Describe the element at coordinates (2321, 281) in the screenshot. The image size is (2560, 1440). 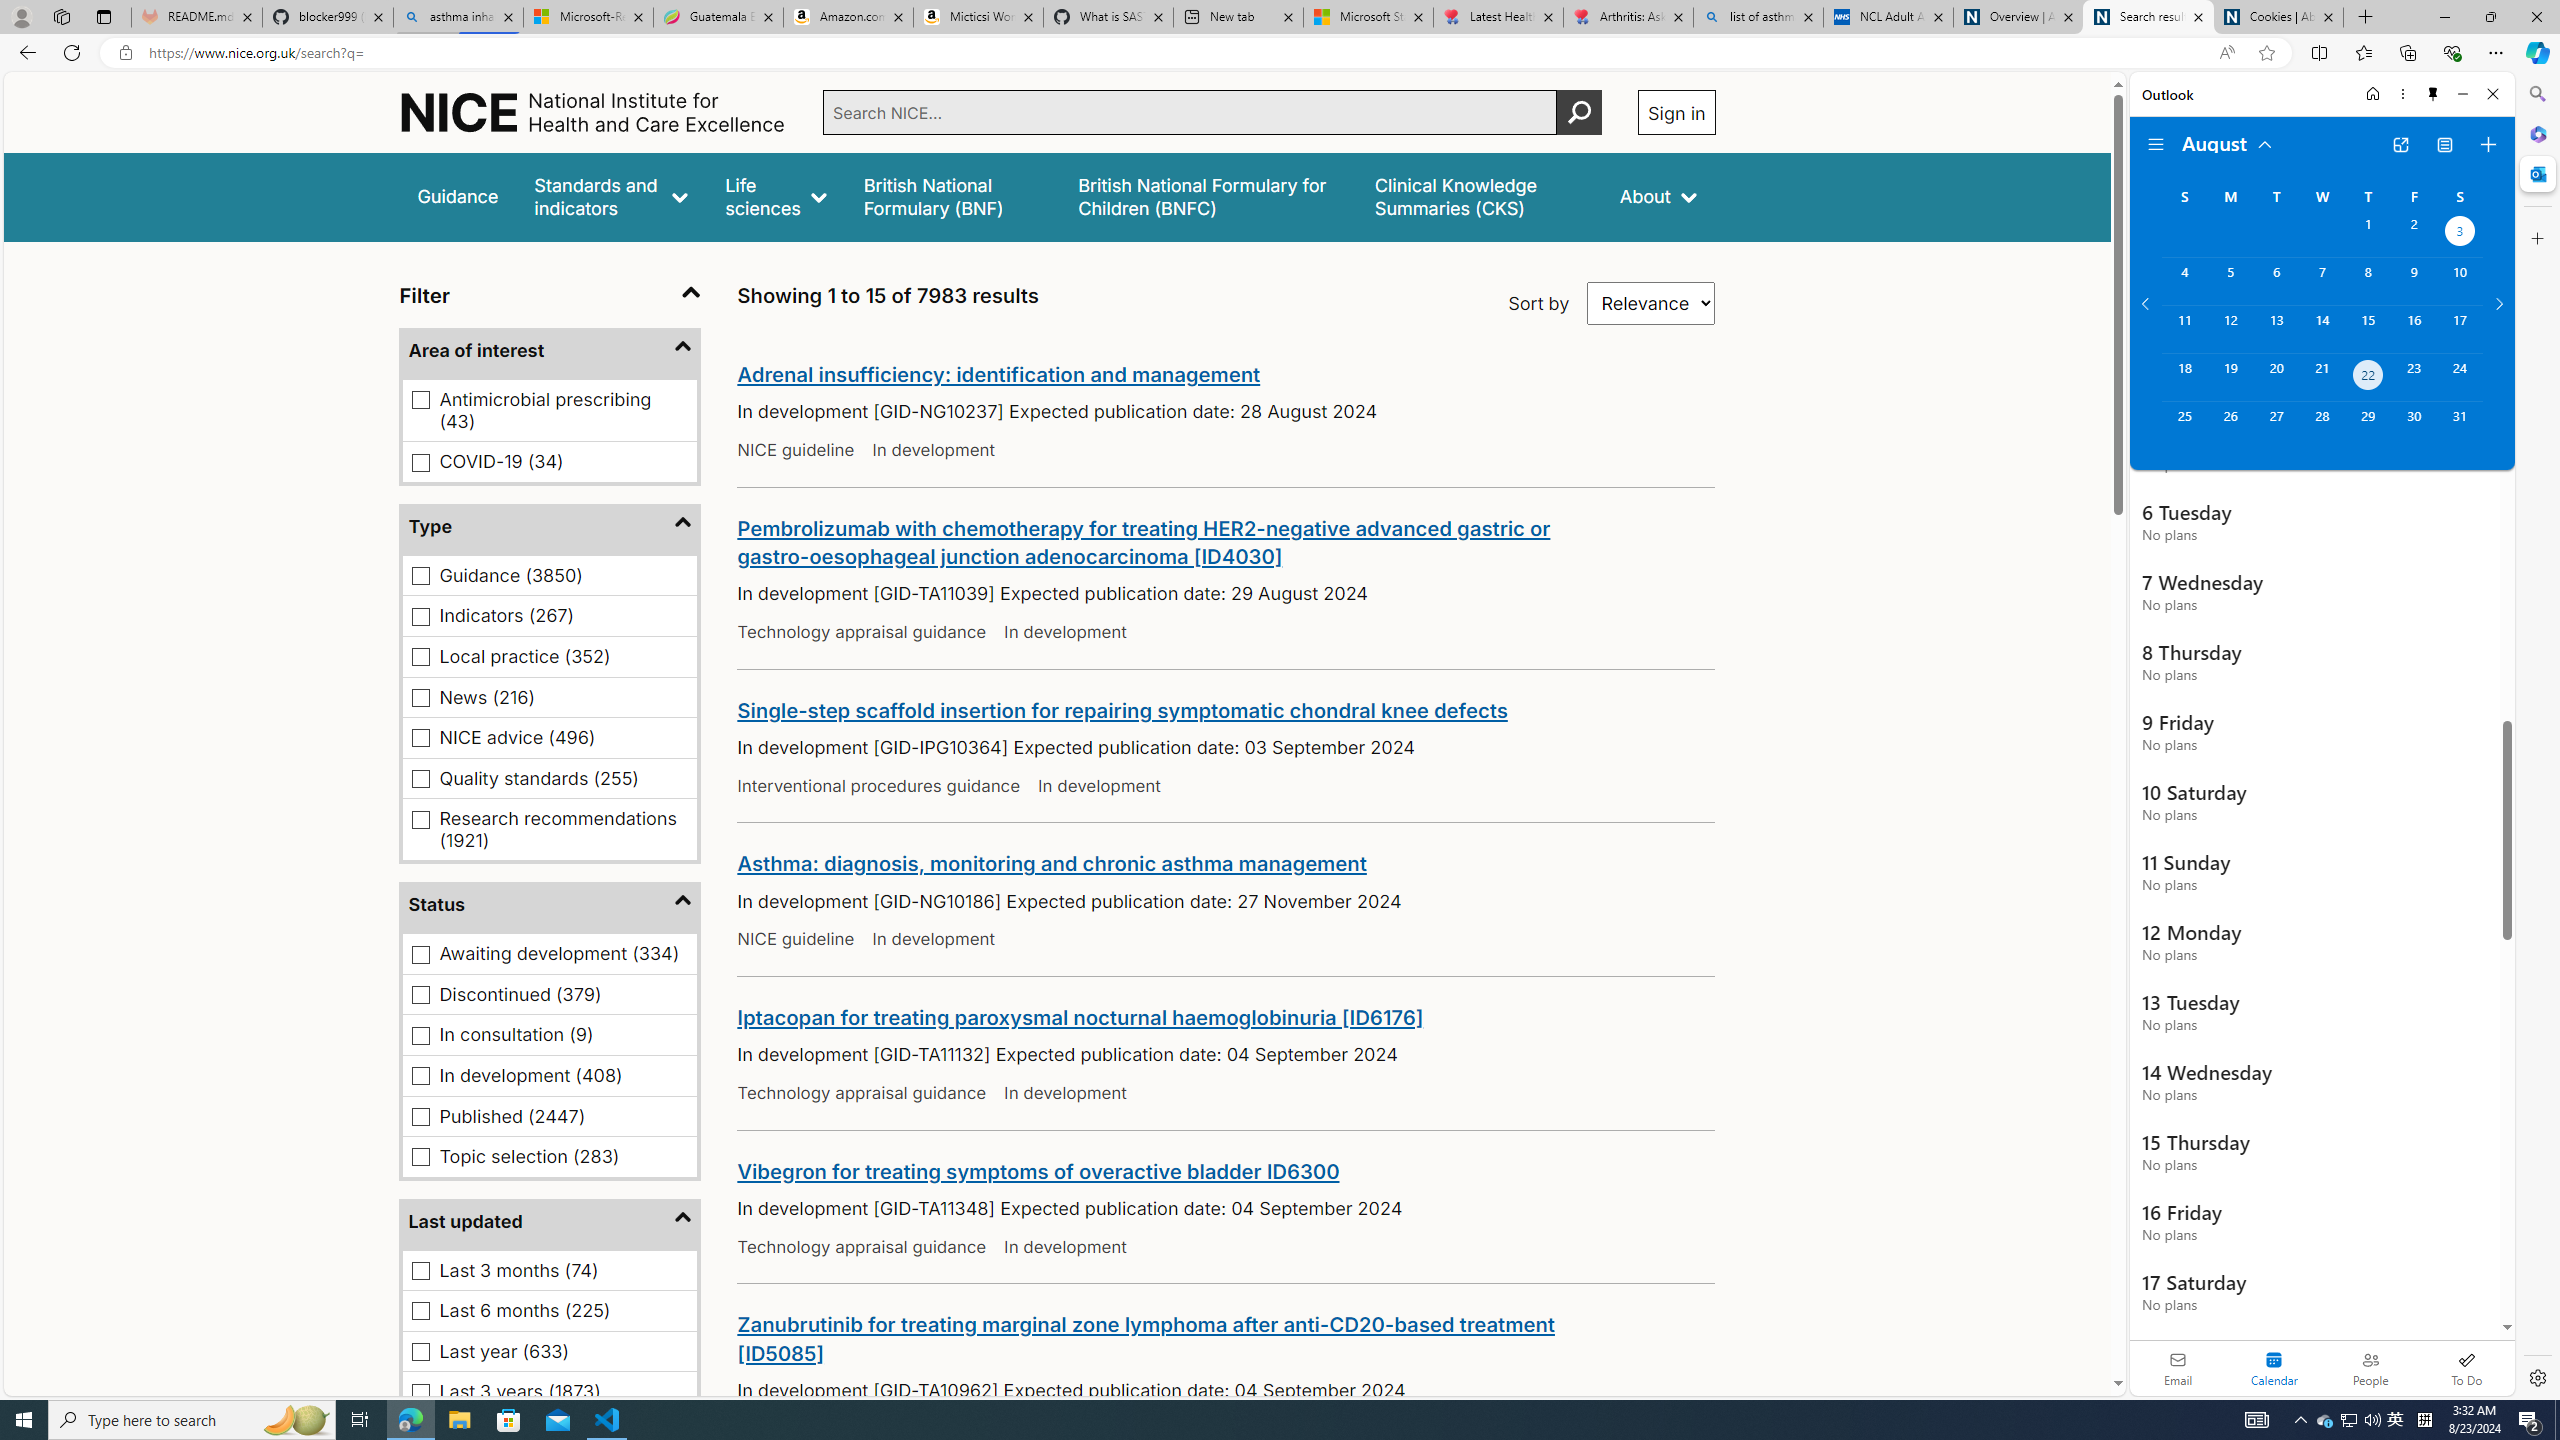
I see `Wednesday, August 7, 2024. ` at that location.